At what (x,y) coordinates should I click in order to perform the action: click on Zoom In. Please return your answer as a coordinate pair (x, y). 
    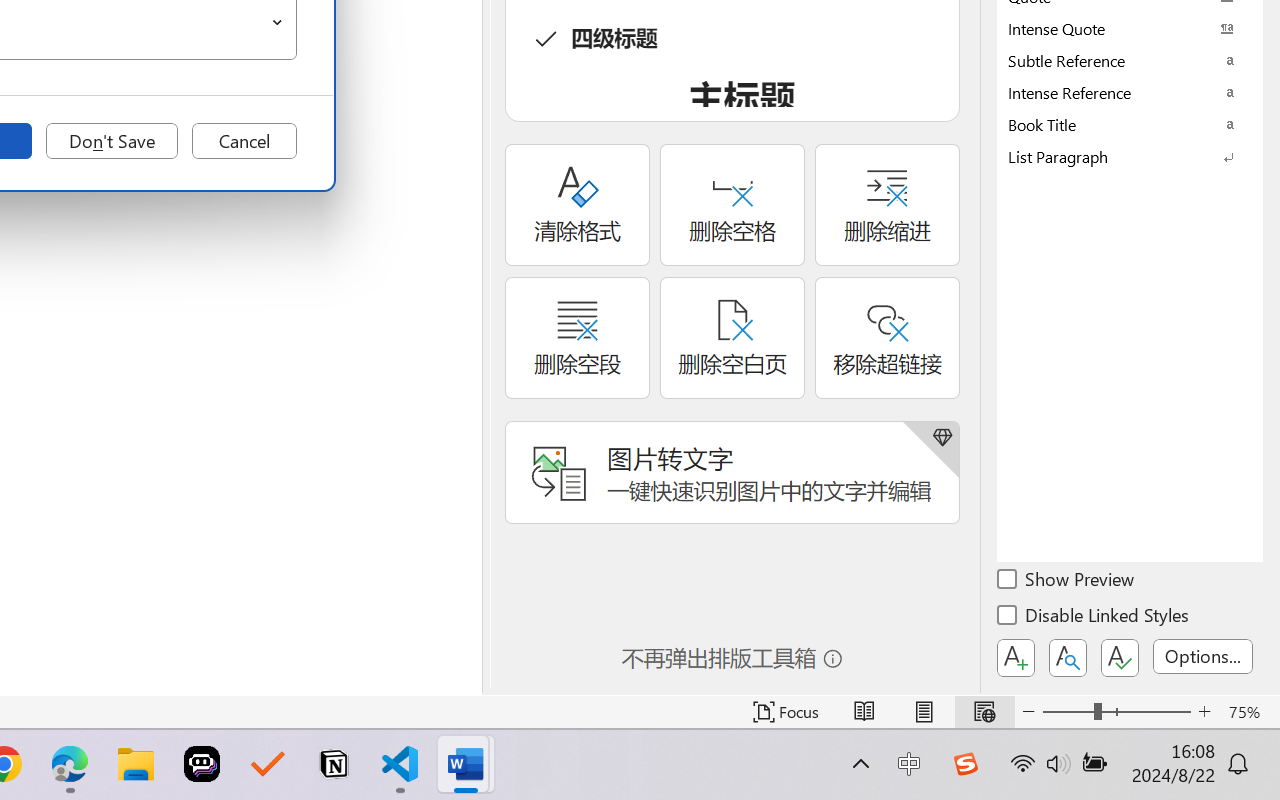
    Looking at the image, I should click on (1204, 712).